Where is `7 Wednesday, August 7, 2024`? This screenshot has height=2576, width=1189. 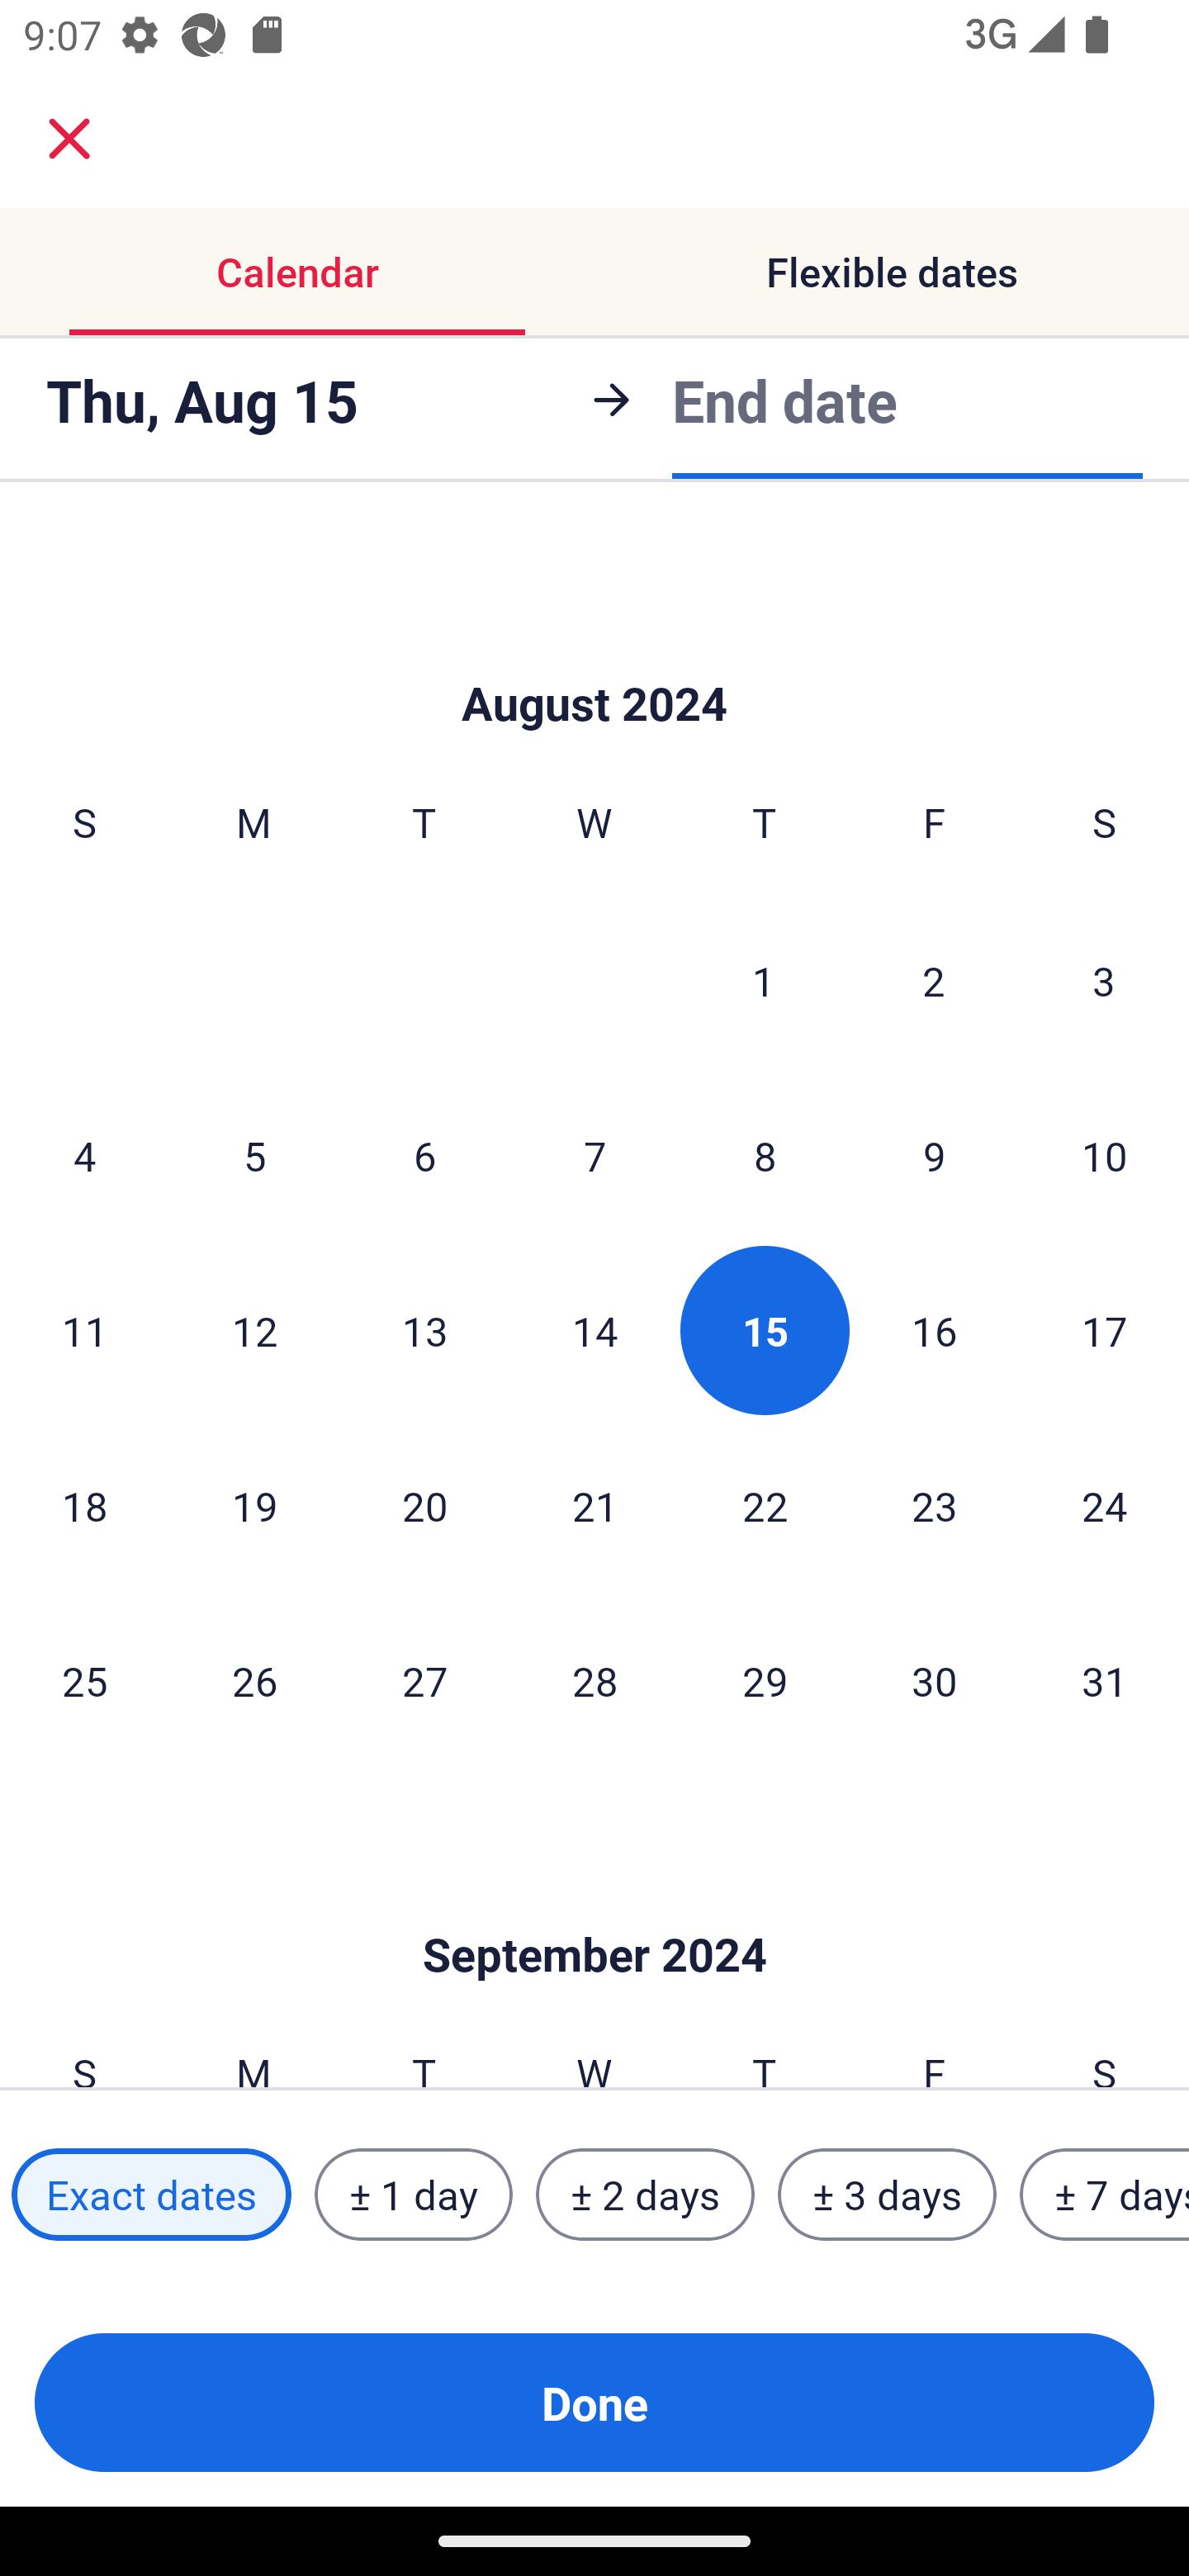
7 Wednesday, August 7, 2024 is located at coordinates (594, 1154).